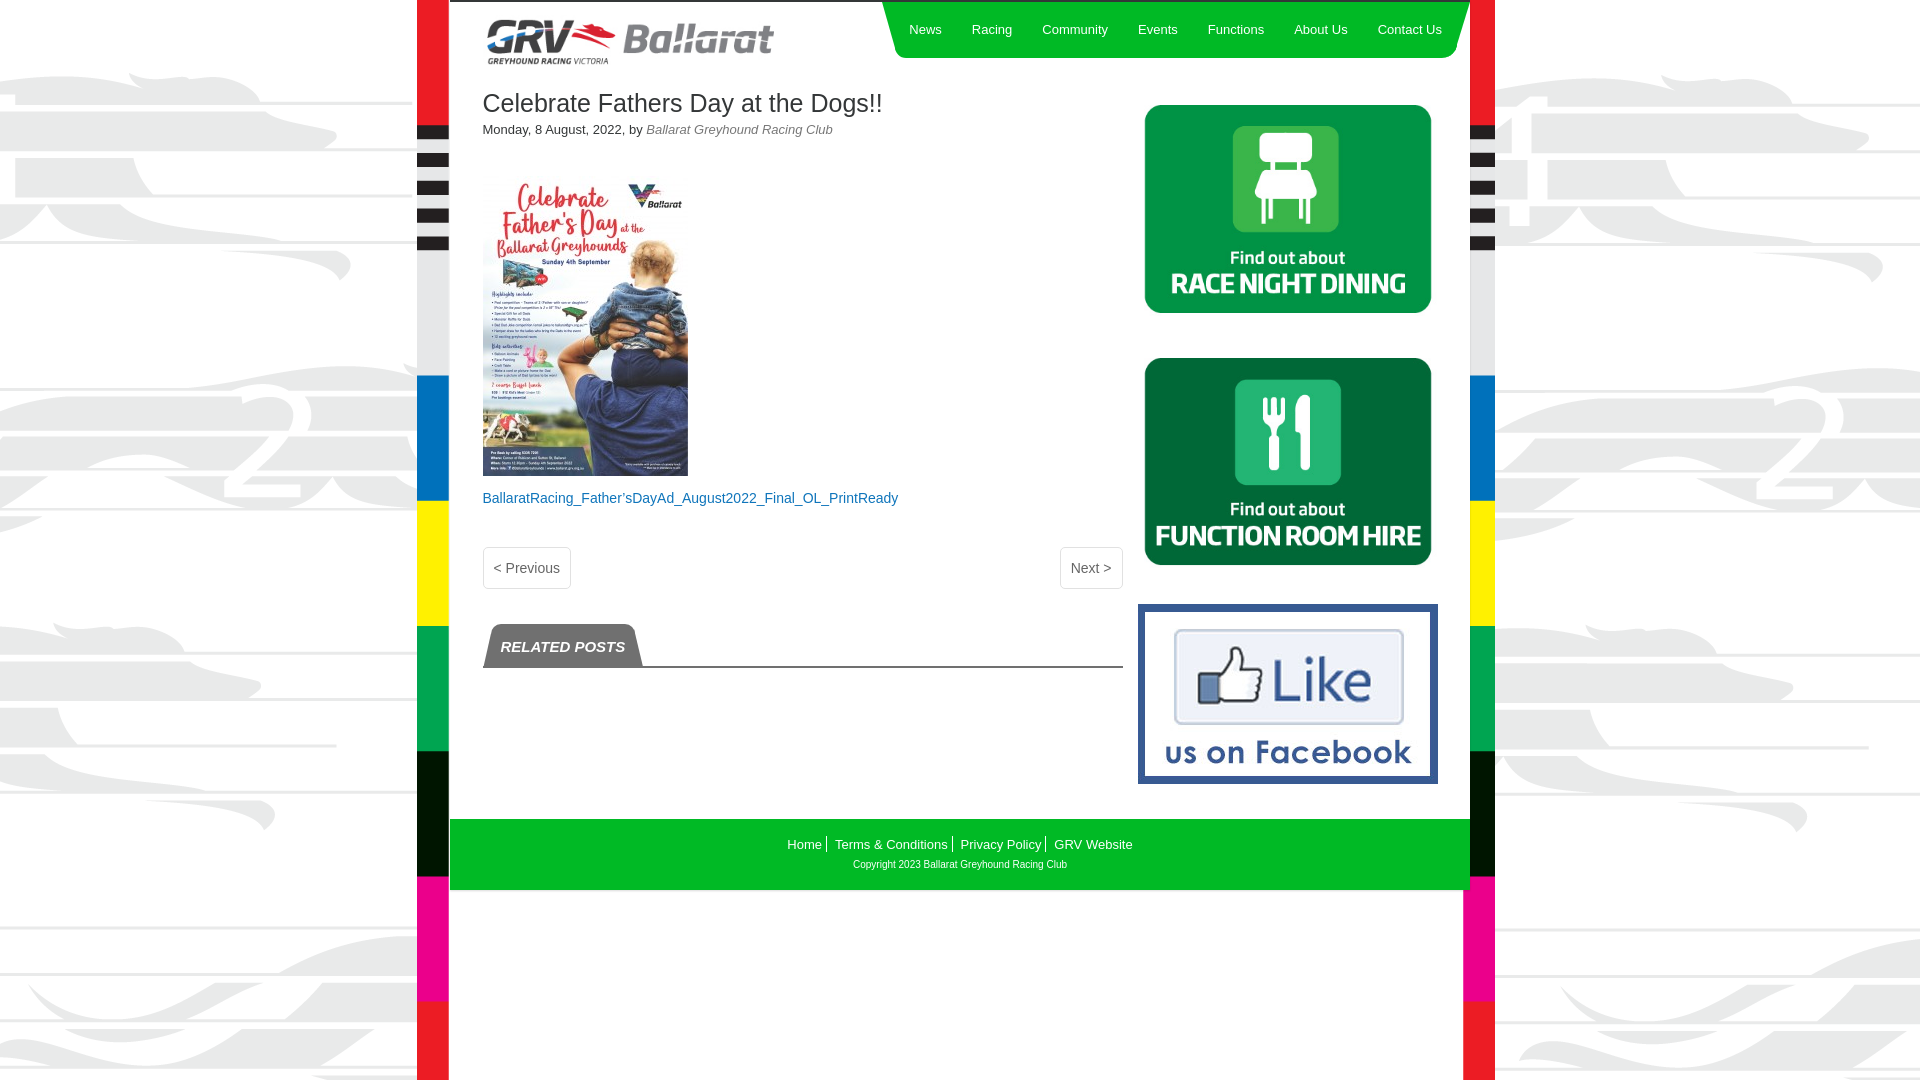 The image size is (1920, 1080). Describe the element at coordinates (1158, 30) in the screenshot. I see `Events` at that location.